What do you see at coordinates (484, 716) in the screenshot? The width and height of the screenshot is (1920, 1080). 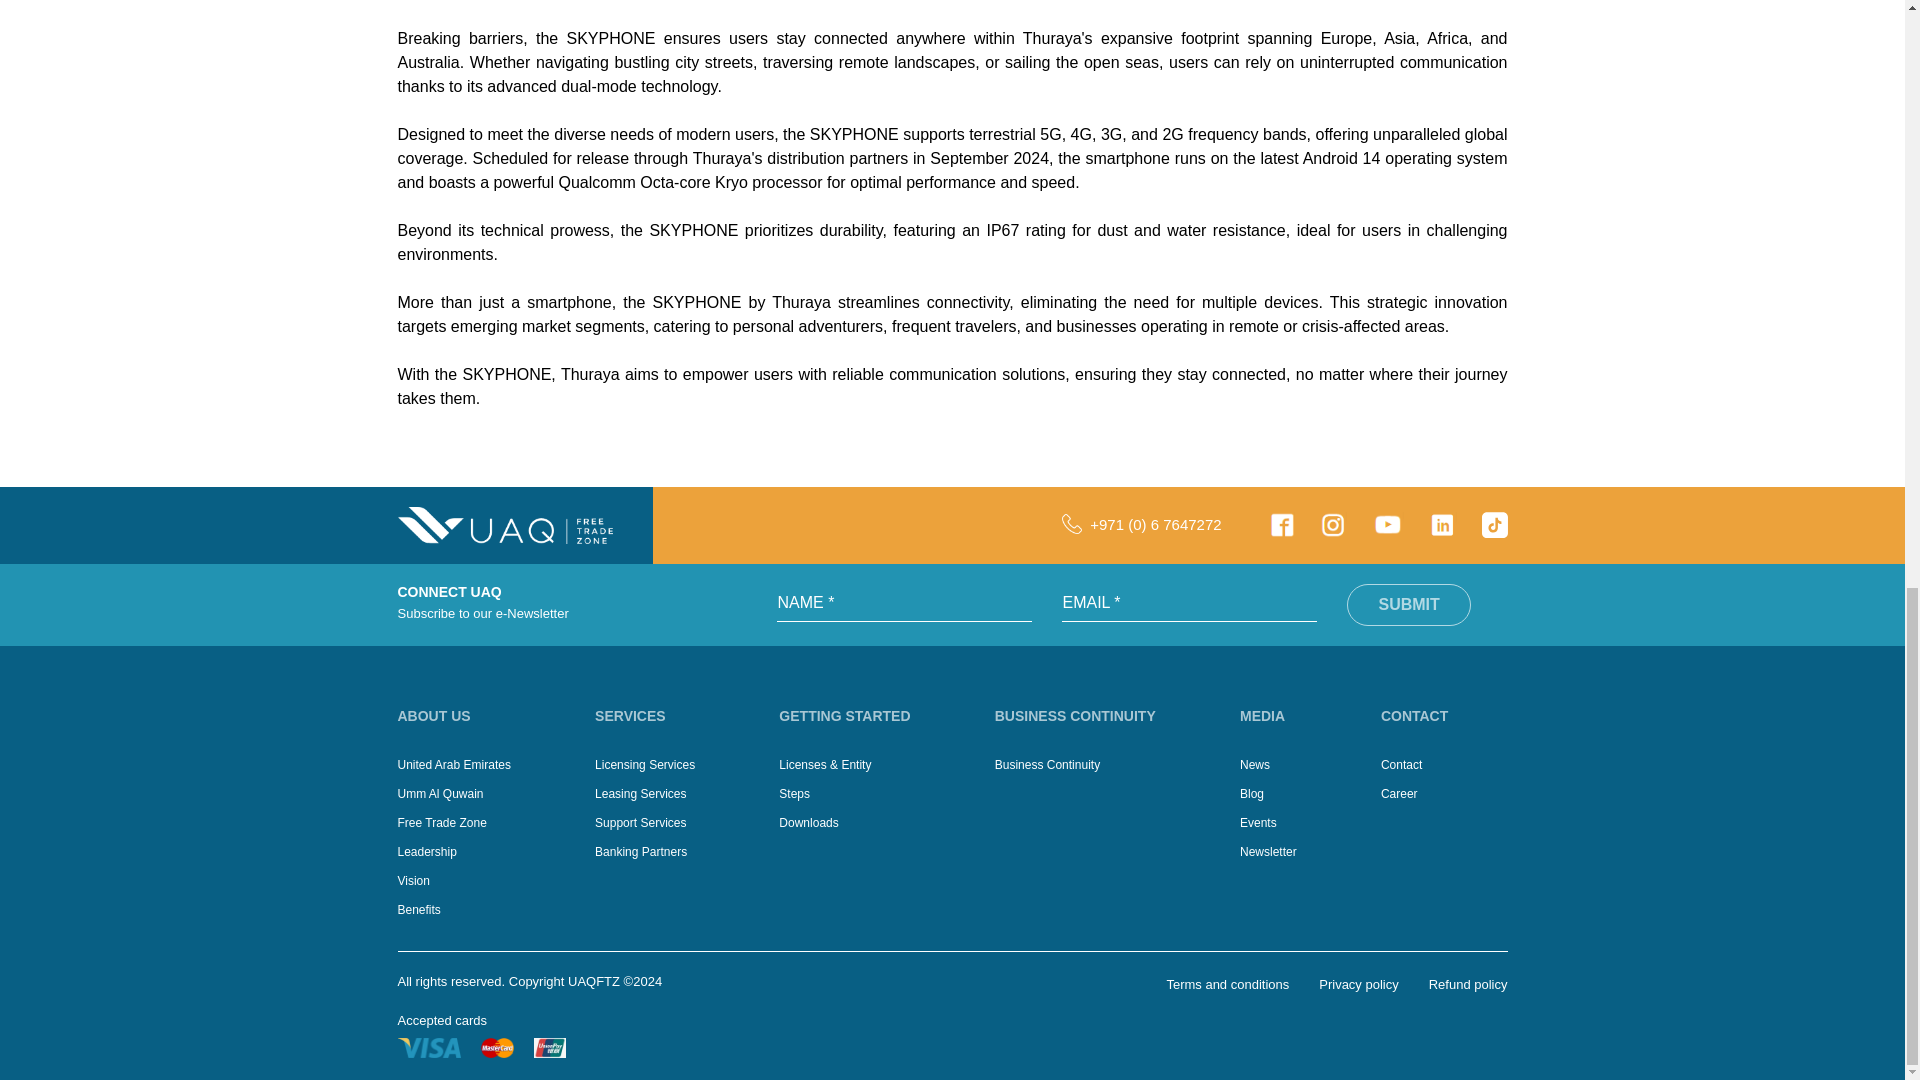 I see `ABOUT US` at bounding box center [484, 716].